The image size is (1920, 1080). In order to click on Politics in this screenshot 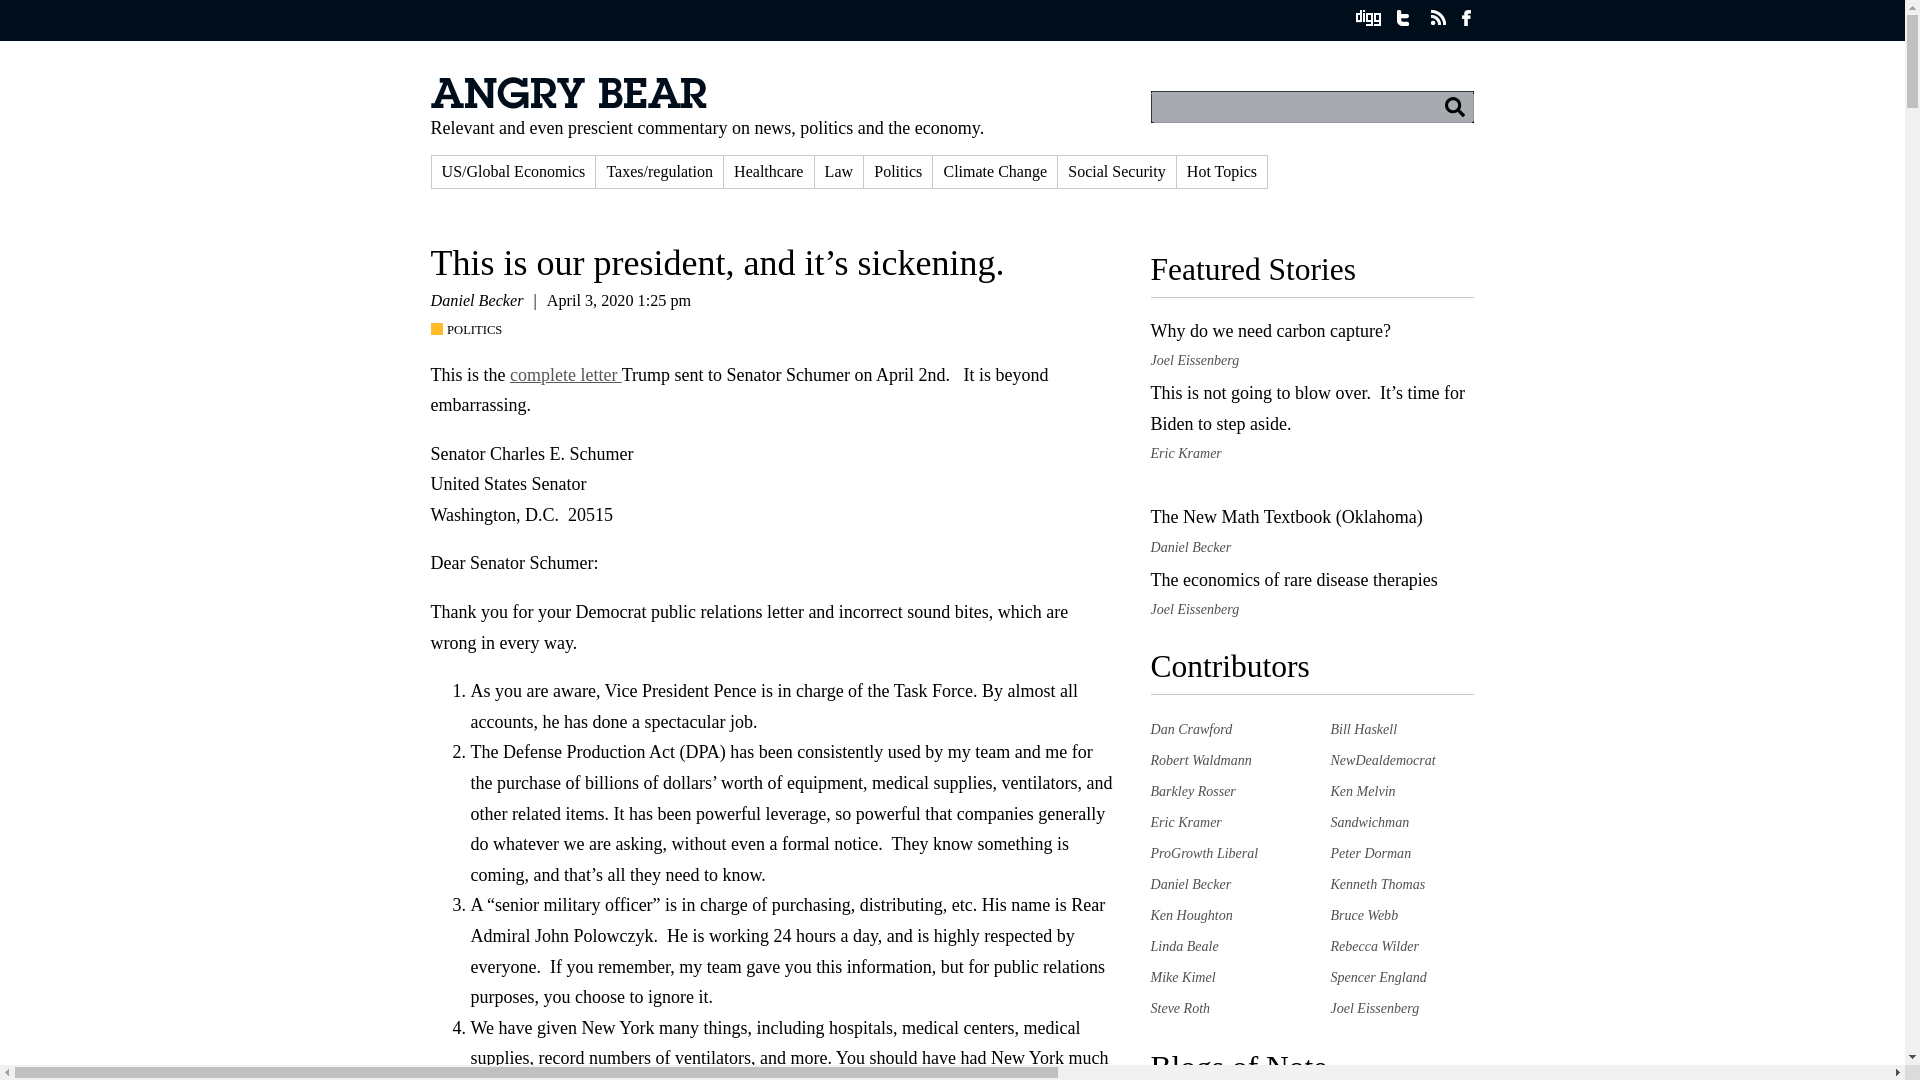, I will do `click(898, 171)`.